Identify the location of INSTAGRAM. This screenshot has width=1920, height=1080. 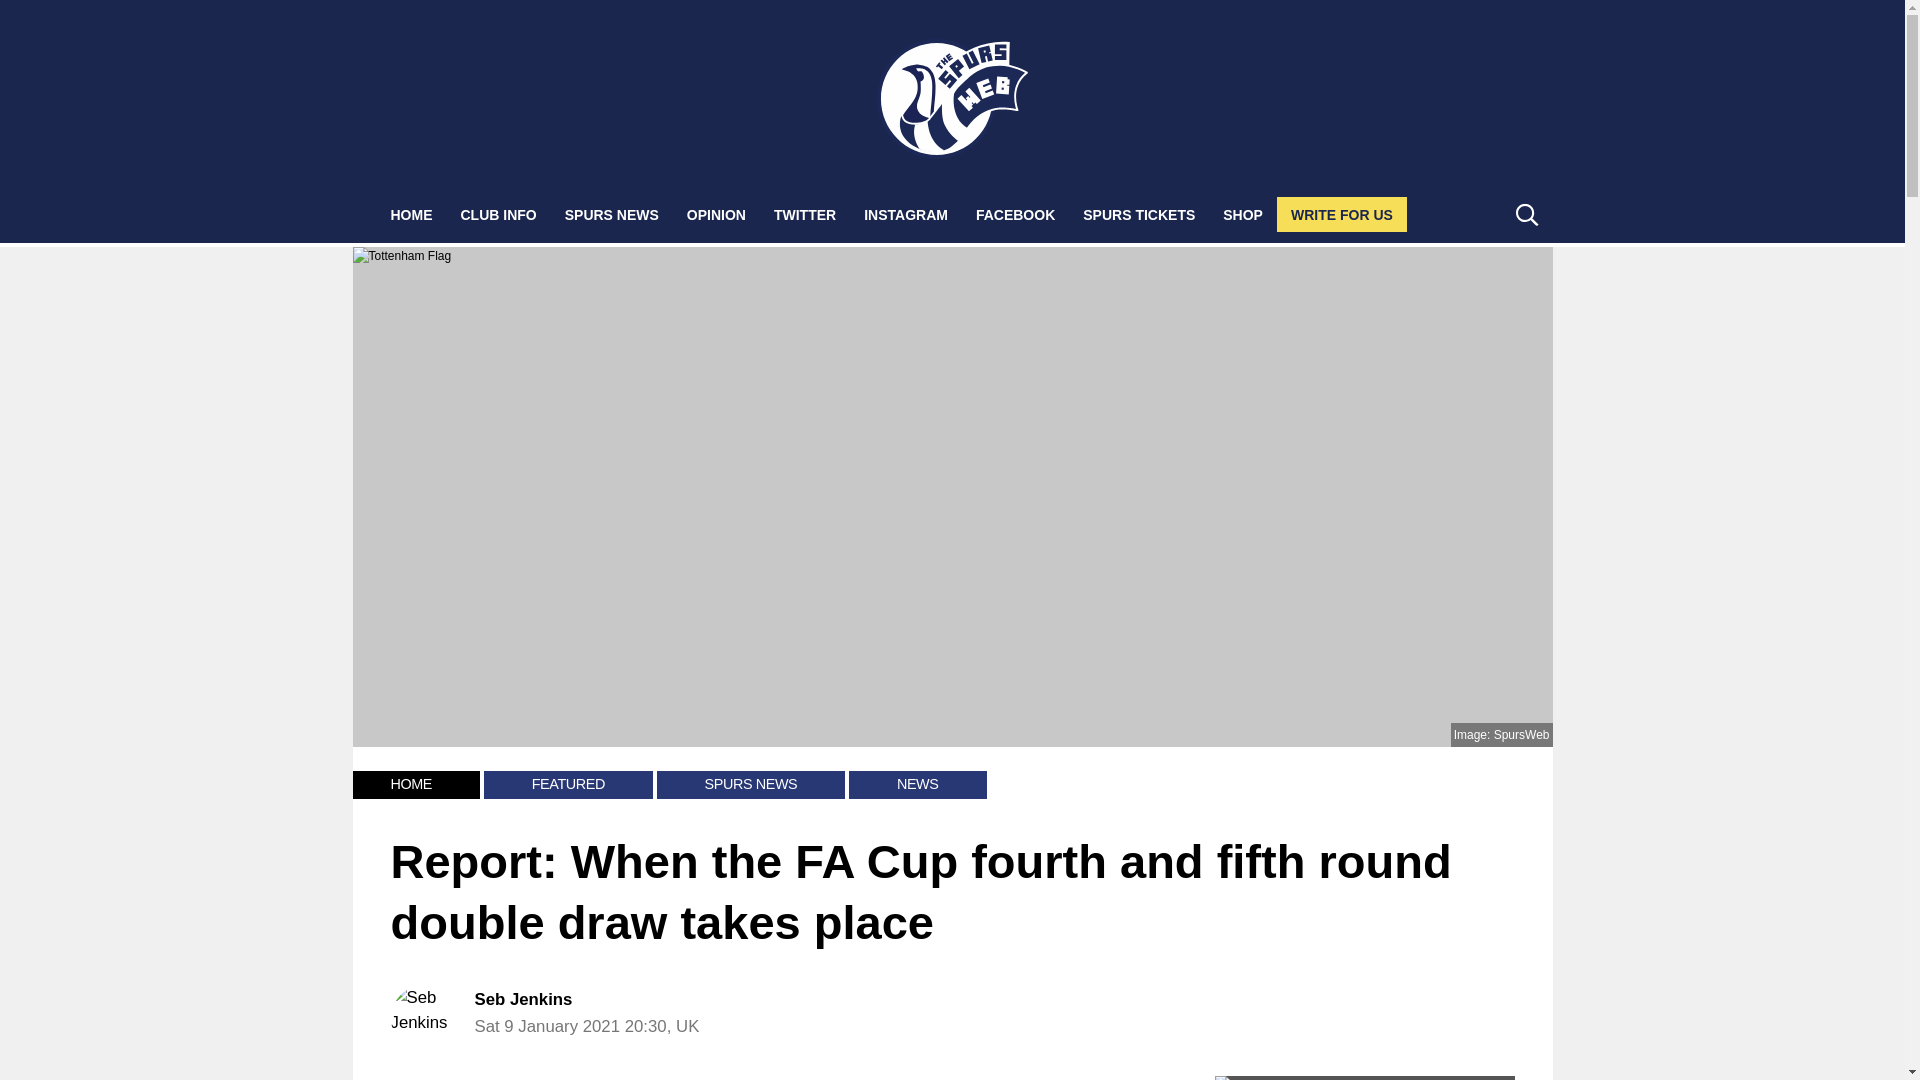
(906, 214).